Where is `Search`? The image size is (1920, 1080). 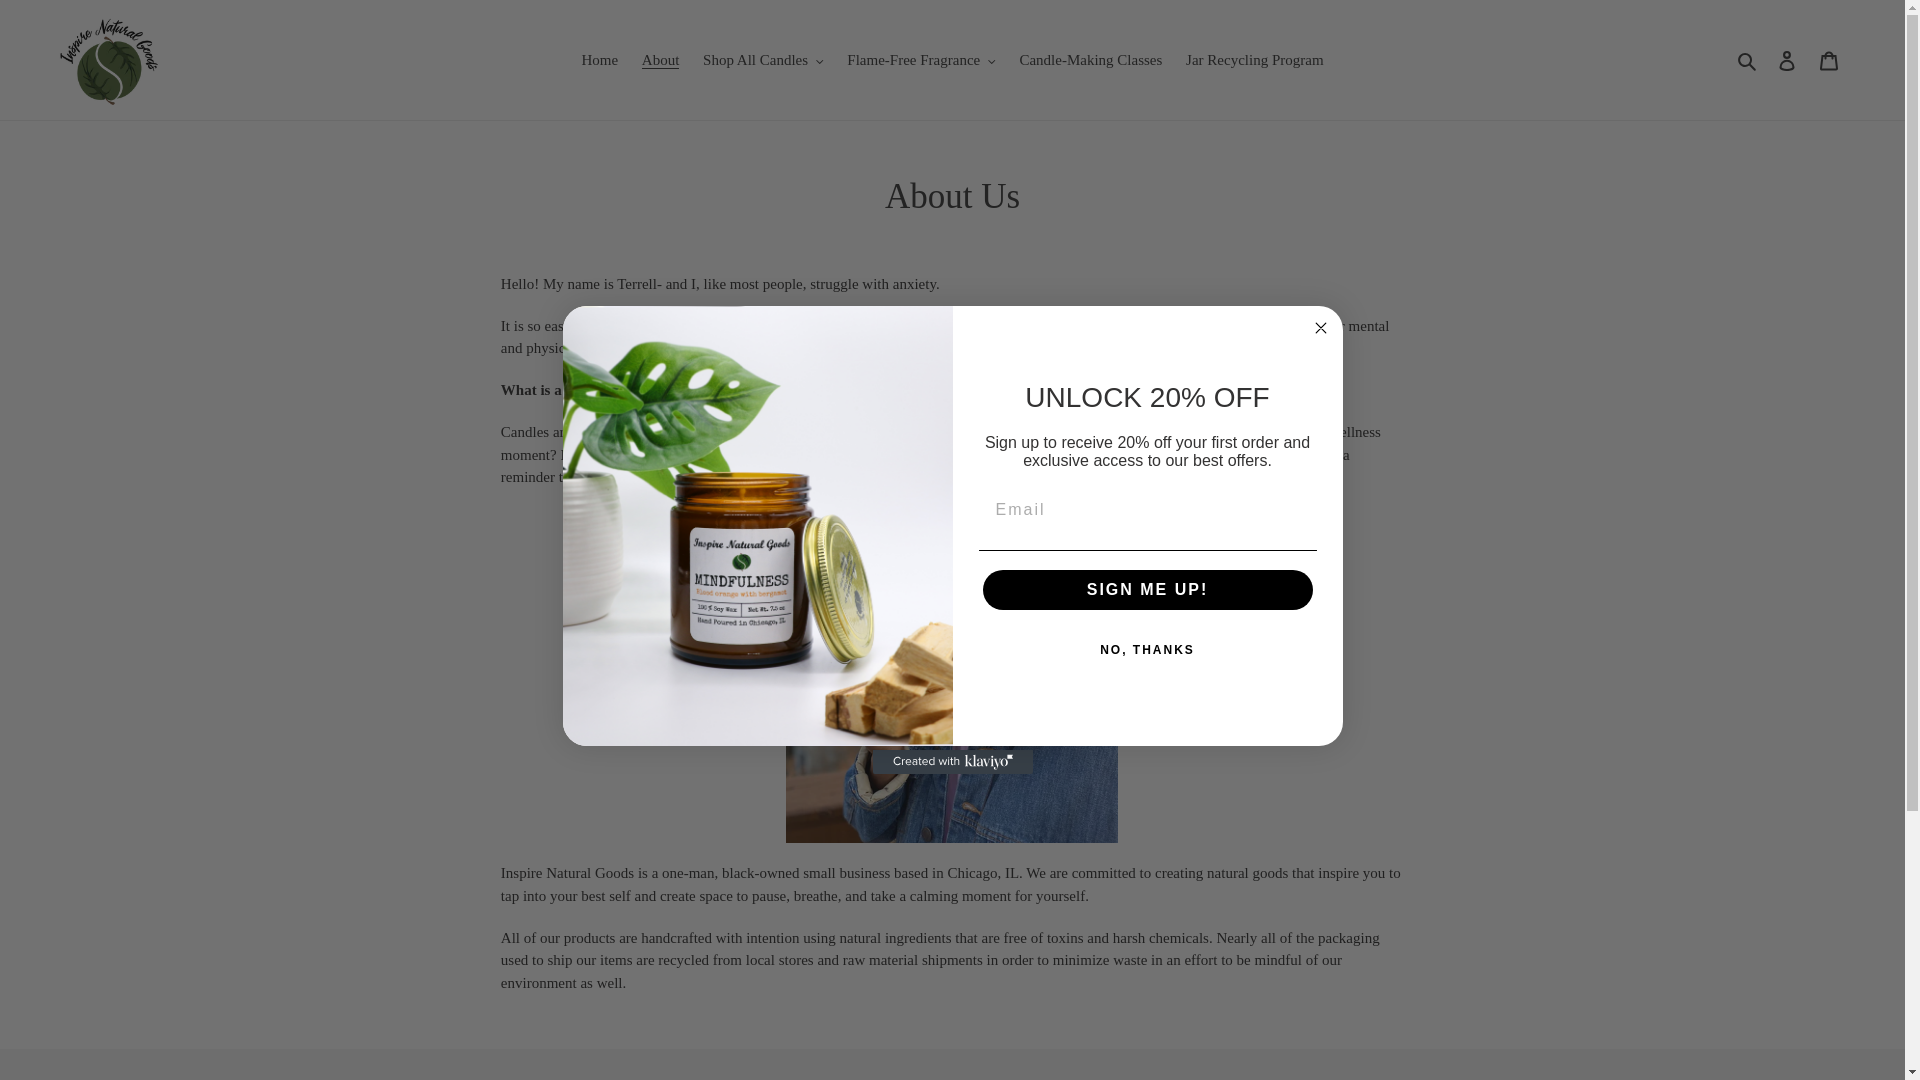
Search is located at coordinates (1748, 60).